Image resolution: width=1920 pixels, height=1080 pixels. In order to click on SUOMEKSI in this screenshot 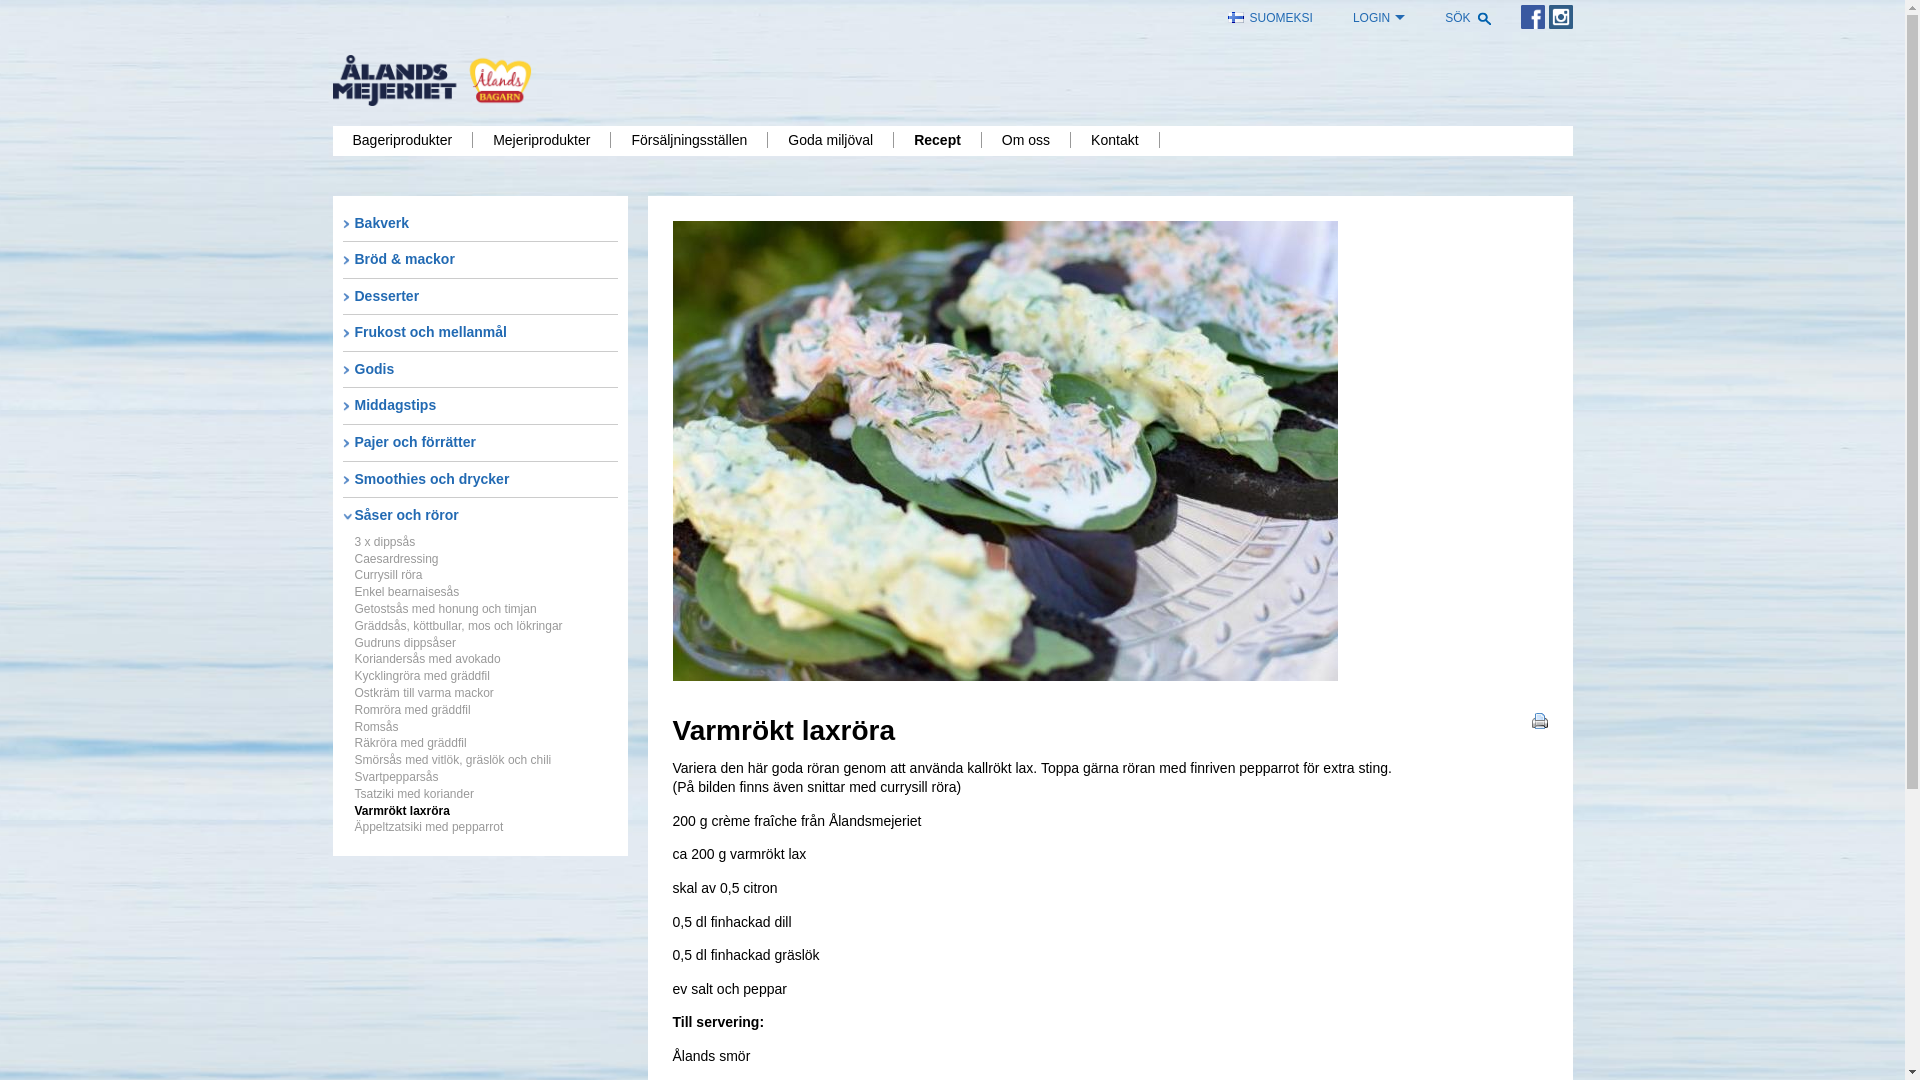, I will do `click(1276, 18)`.